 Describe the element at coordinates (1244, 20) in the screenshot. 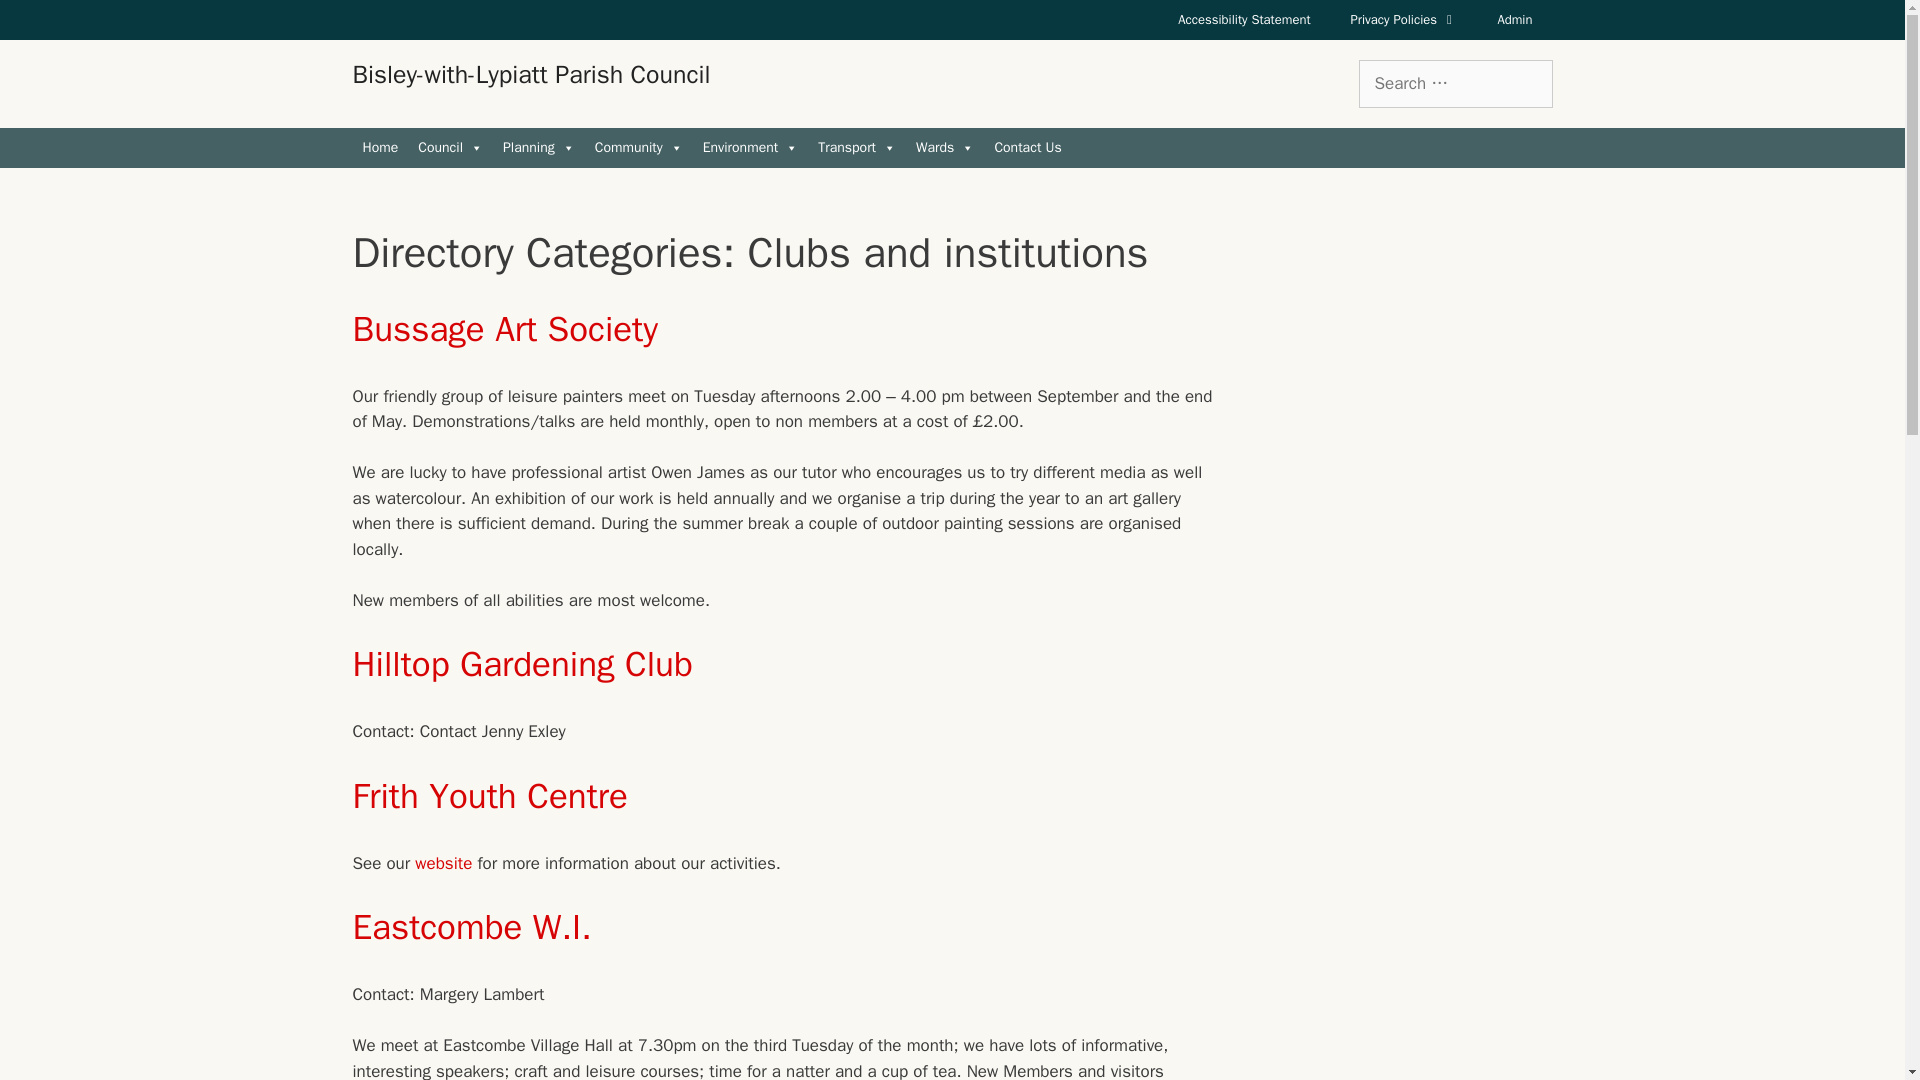

I see `Accessibility Statement` at that location.